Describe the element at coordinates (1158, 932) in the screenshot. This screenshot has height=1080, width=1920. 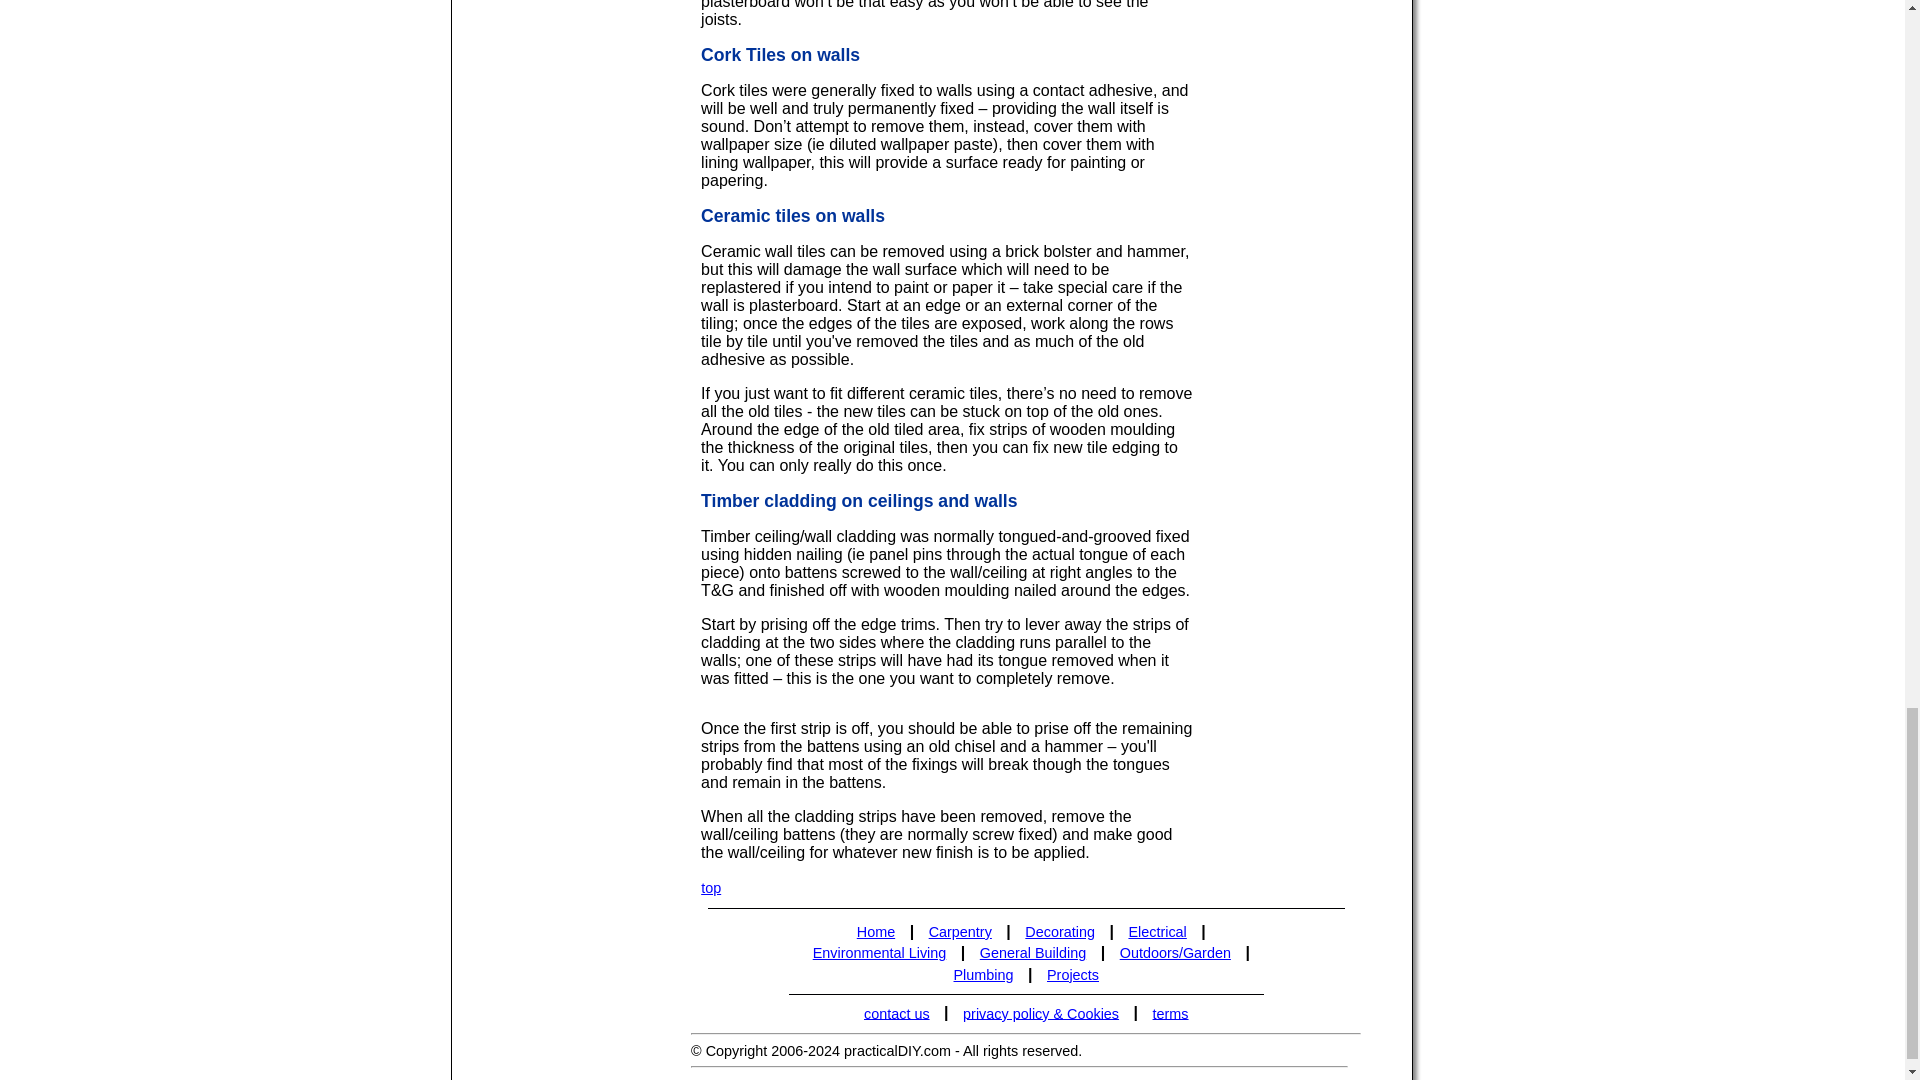
I see `Electrical` at that location.